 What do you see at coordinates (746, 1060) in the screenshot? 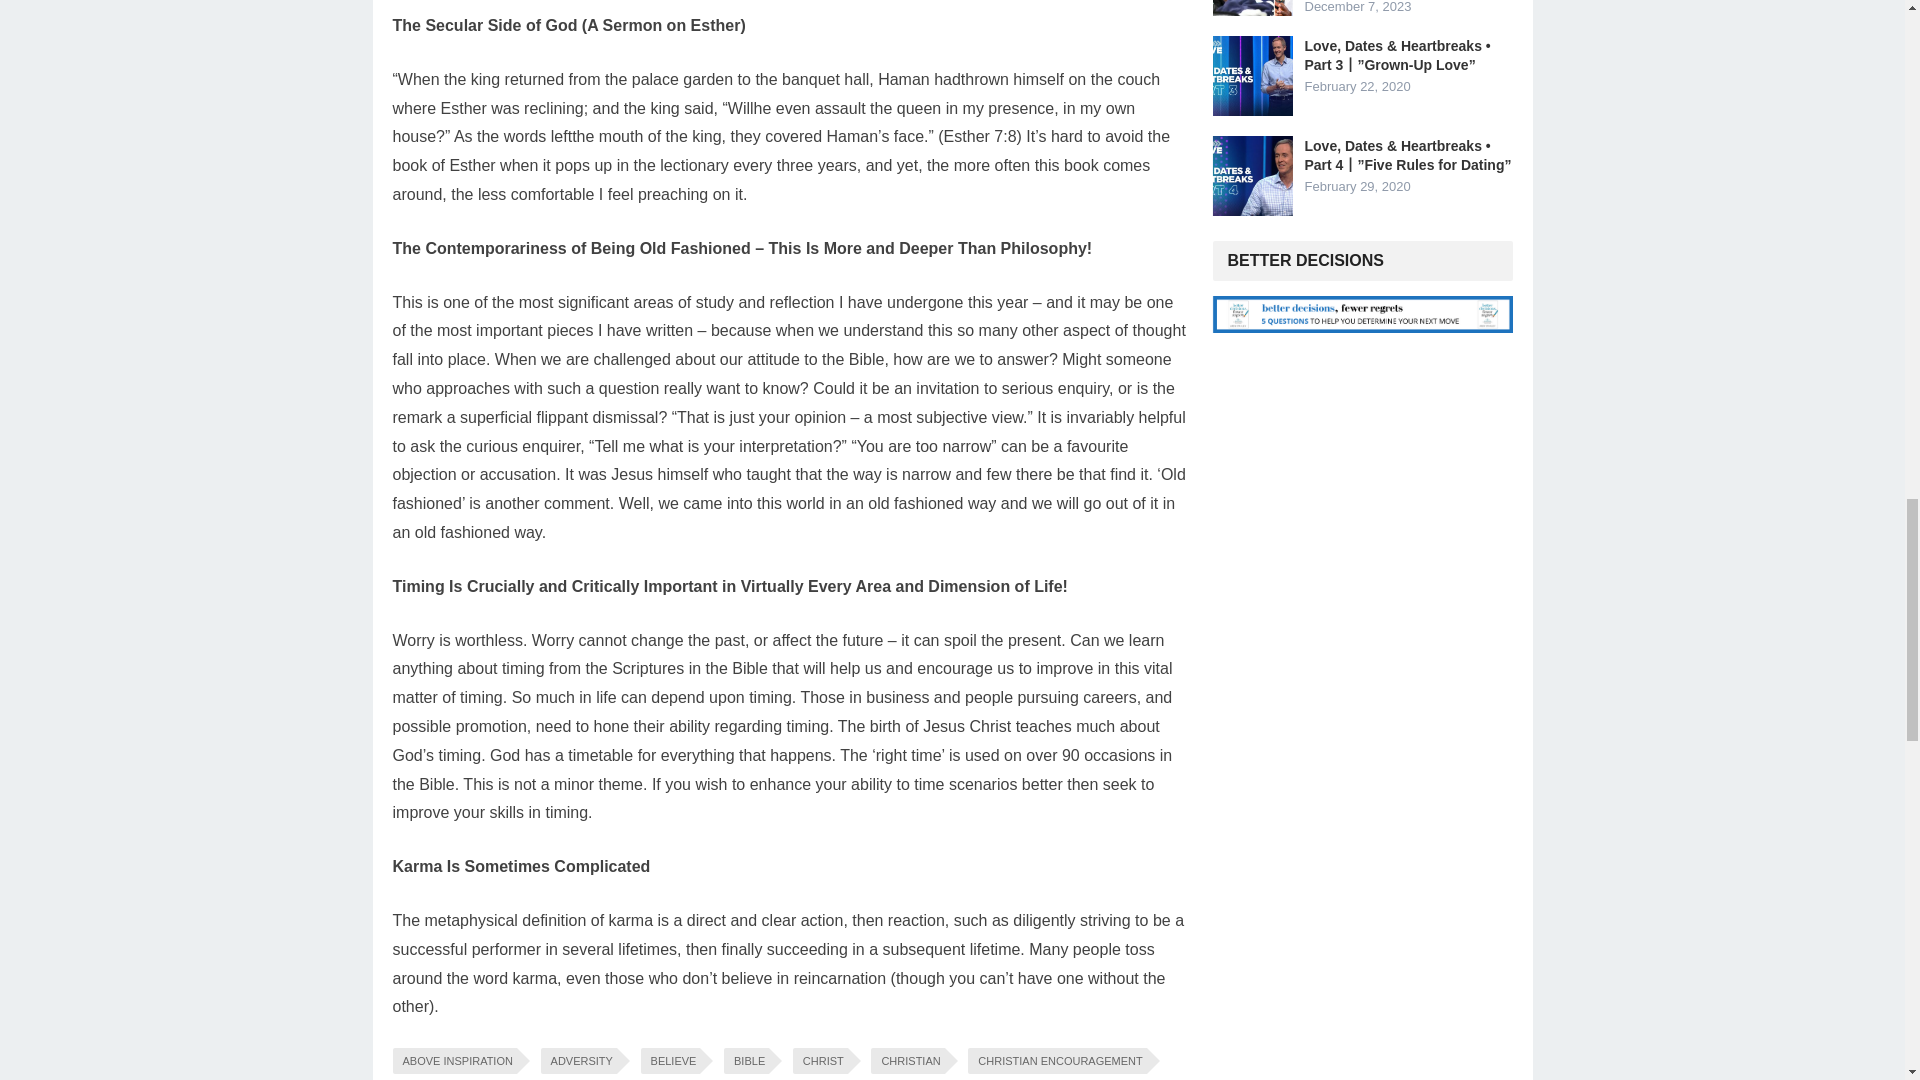
I see `BIBLE` at bounding box center [746, 1060].